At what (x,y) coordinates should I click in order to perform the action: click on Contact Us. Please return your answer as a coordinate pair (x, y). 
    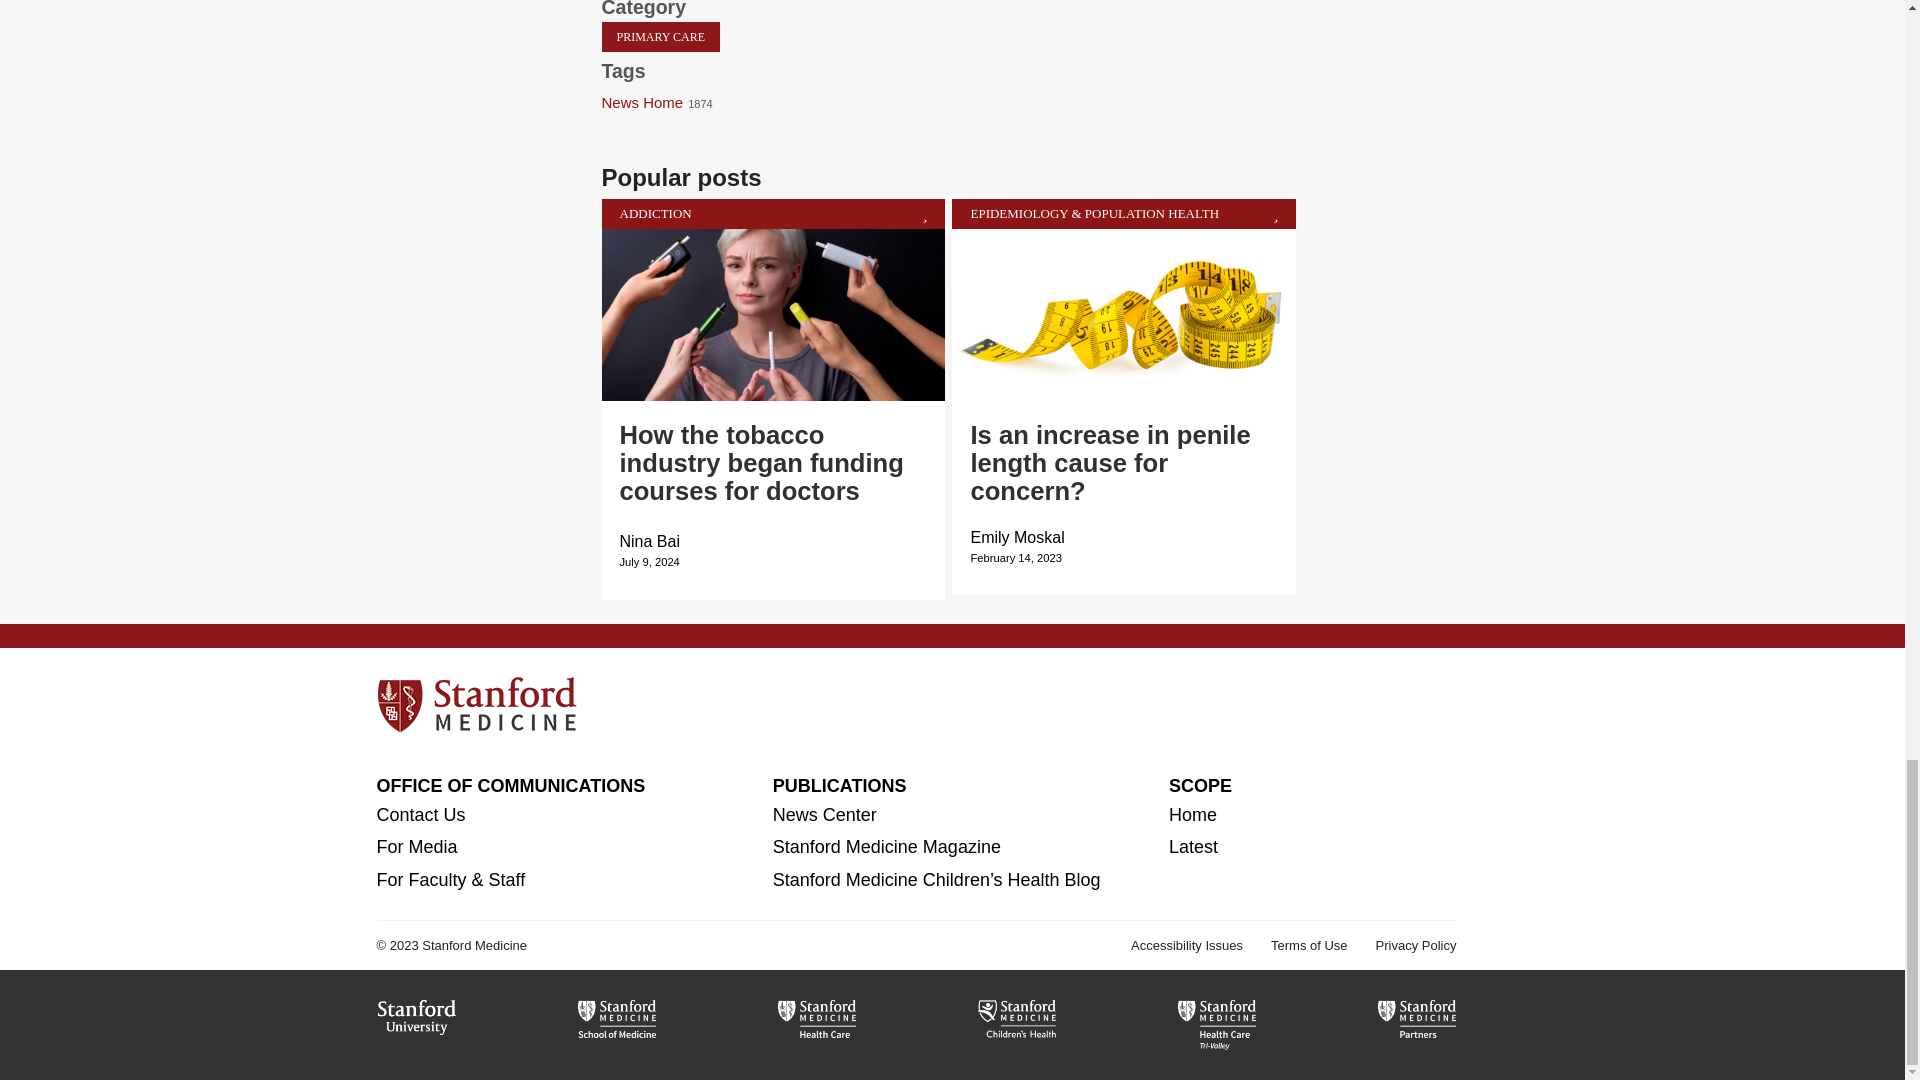
    Looking at the image, I should click on (420, 814).